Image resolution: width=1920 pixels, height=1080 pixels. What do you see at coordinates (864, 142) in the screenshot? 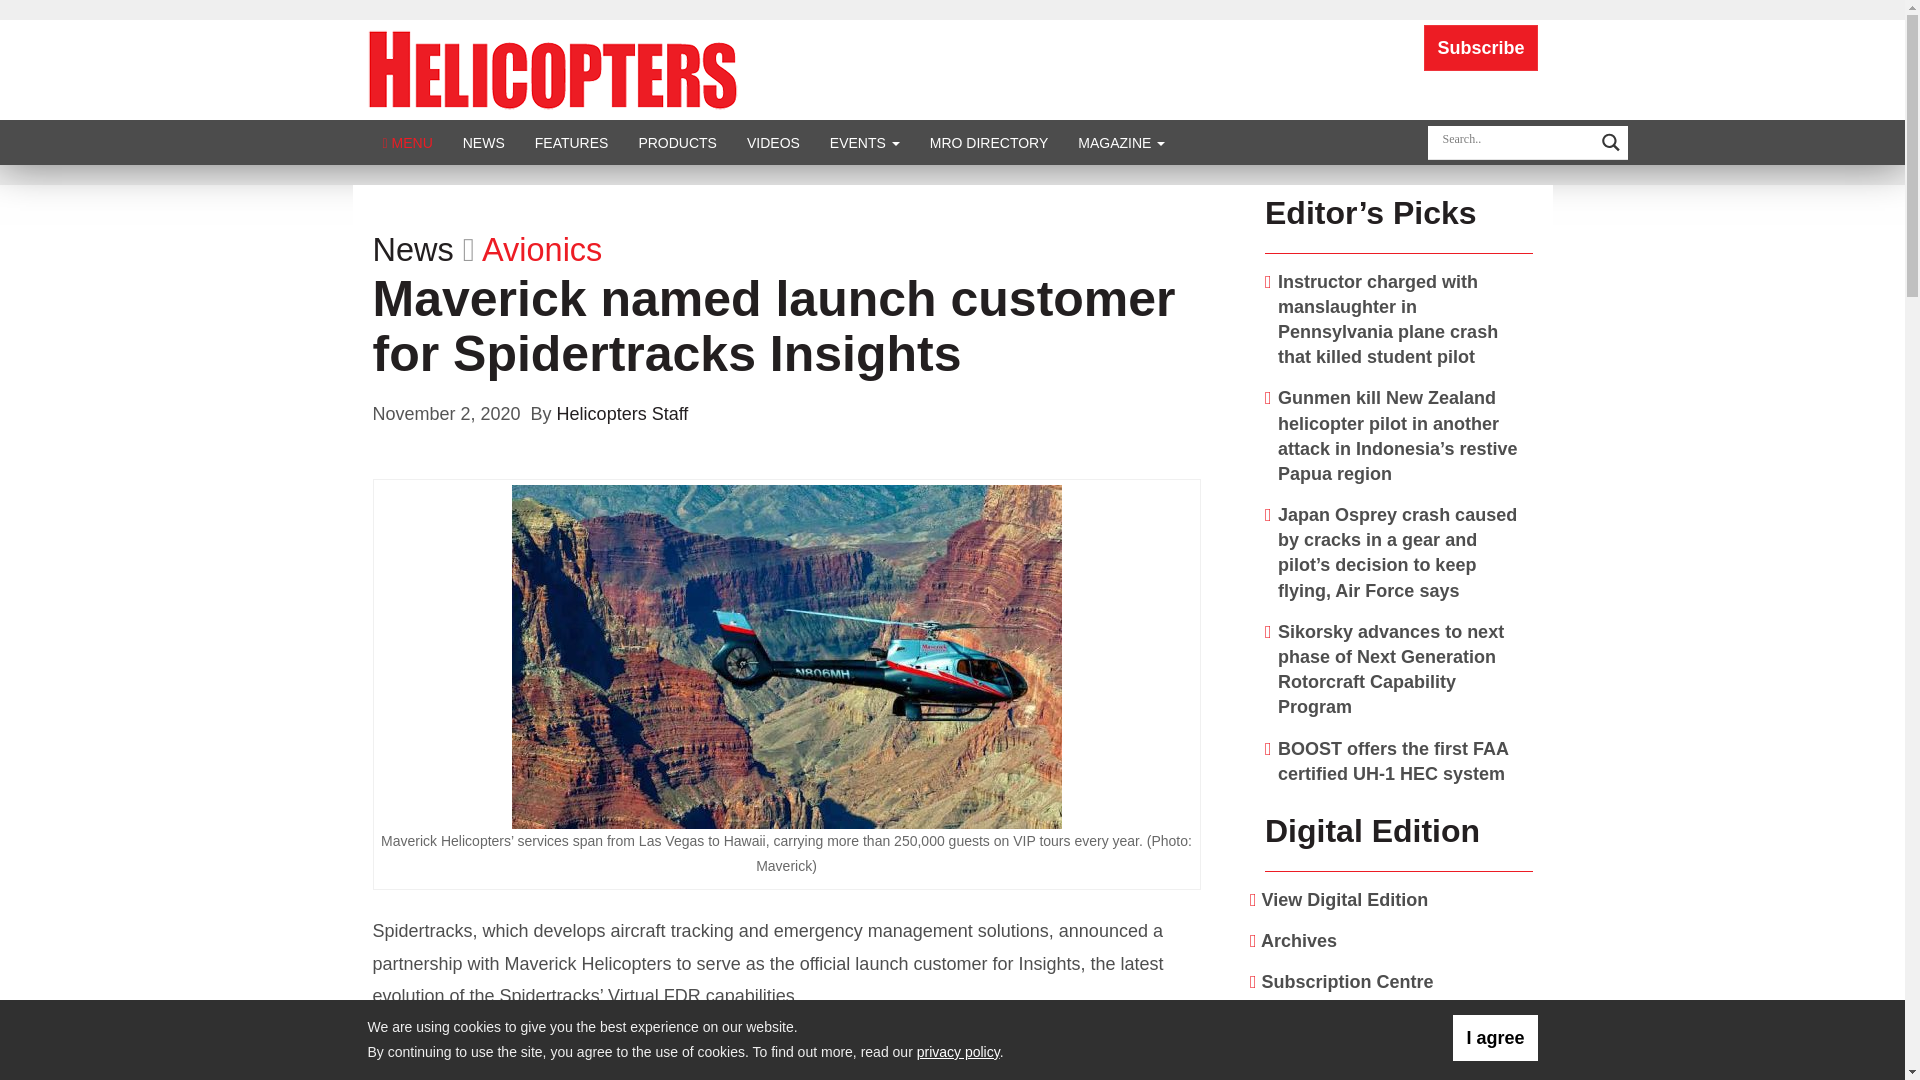
I see `EVENTS` at bounding box center [864, 142].